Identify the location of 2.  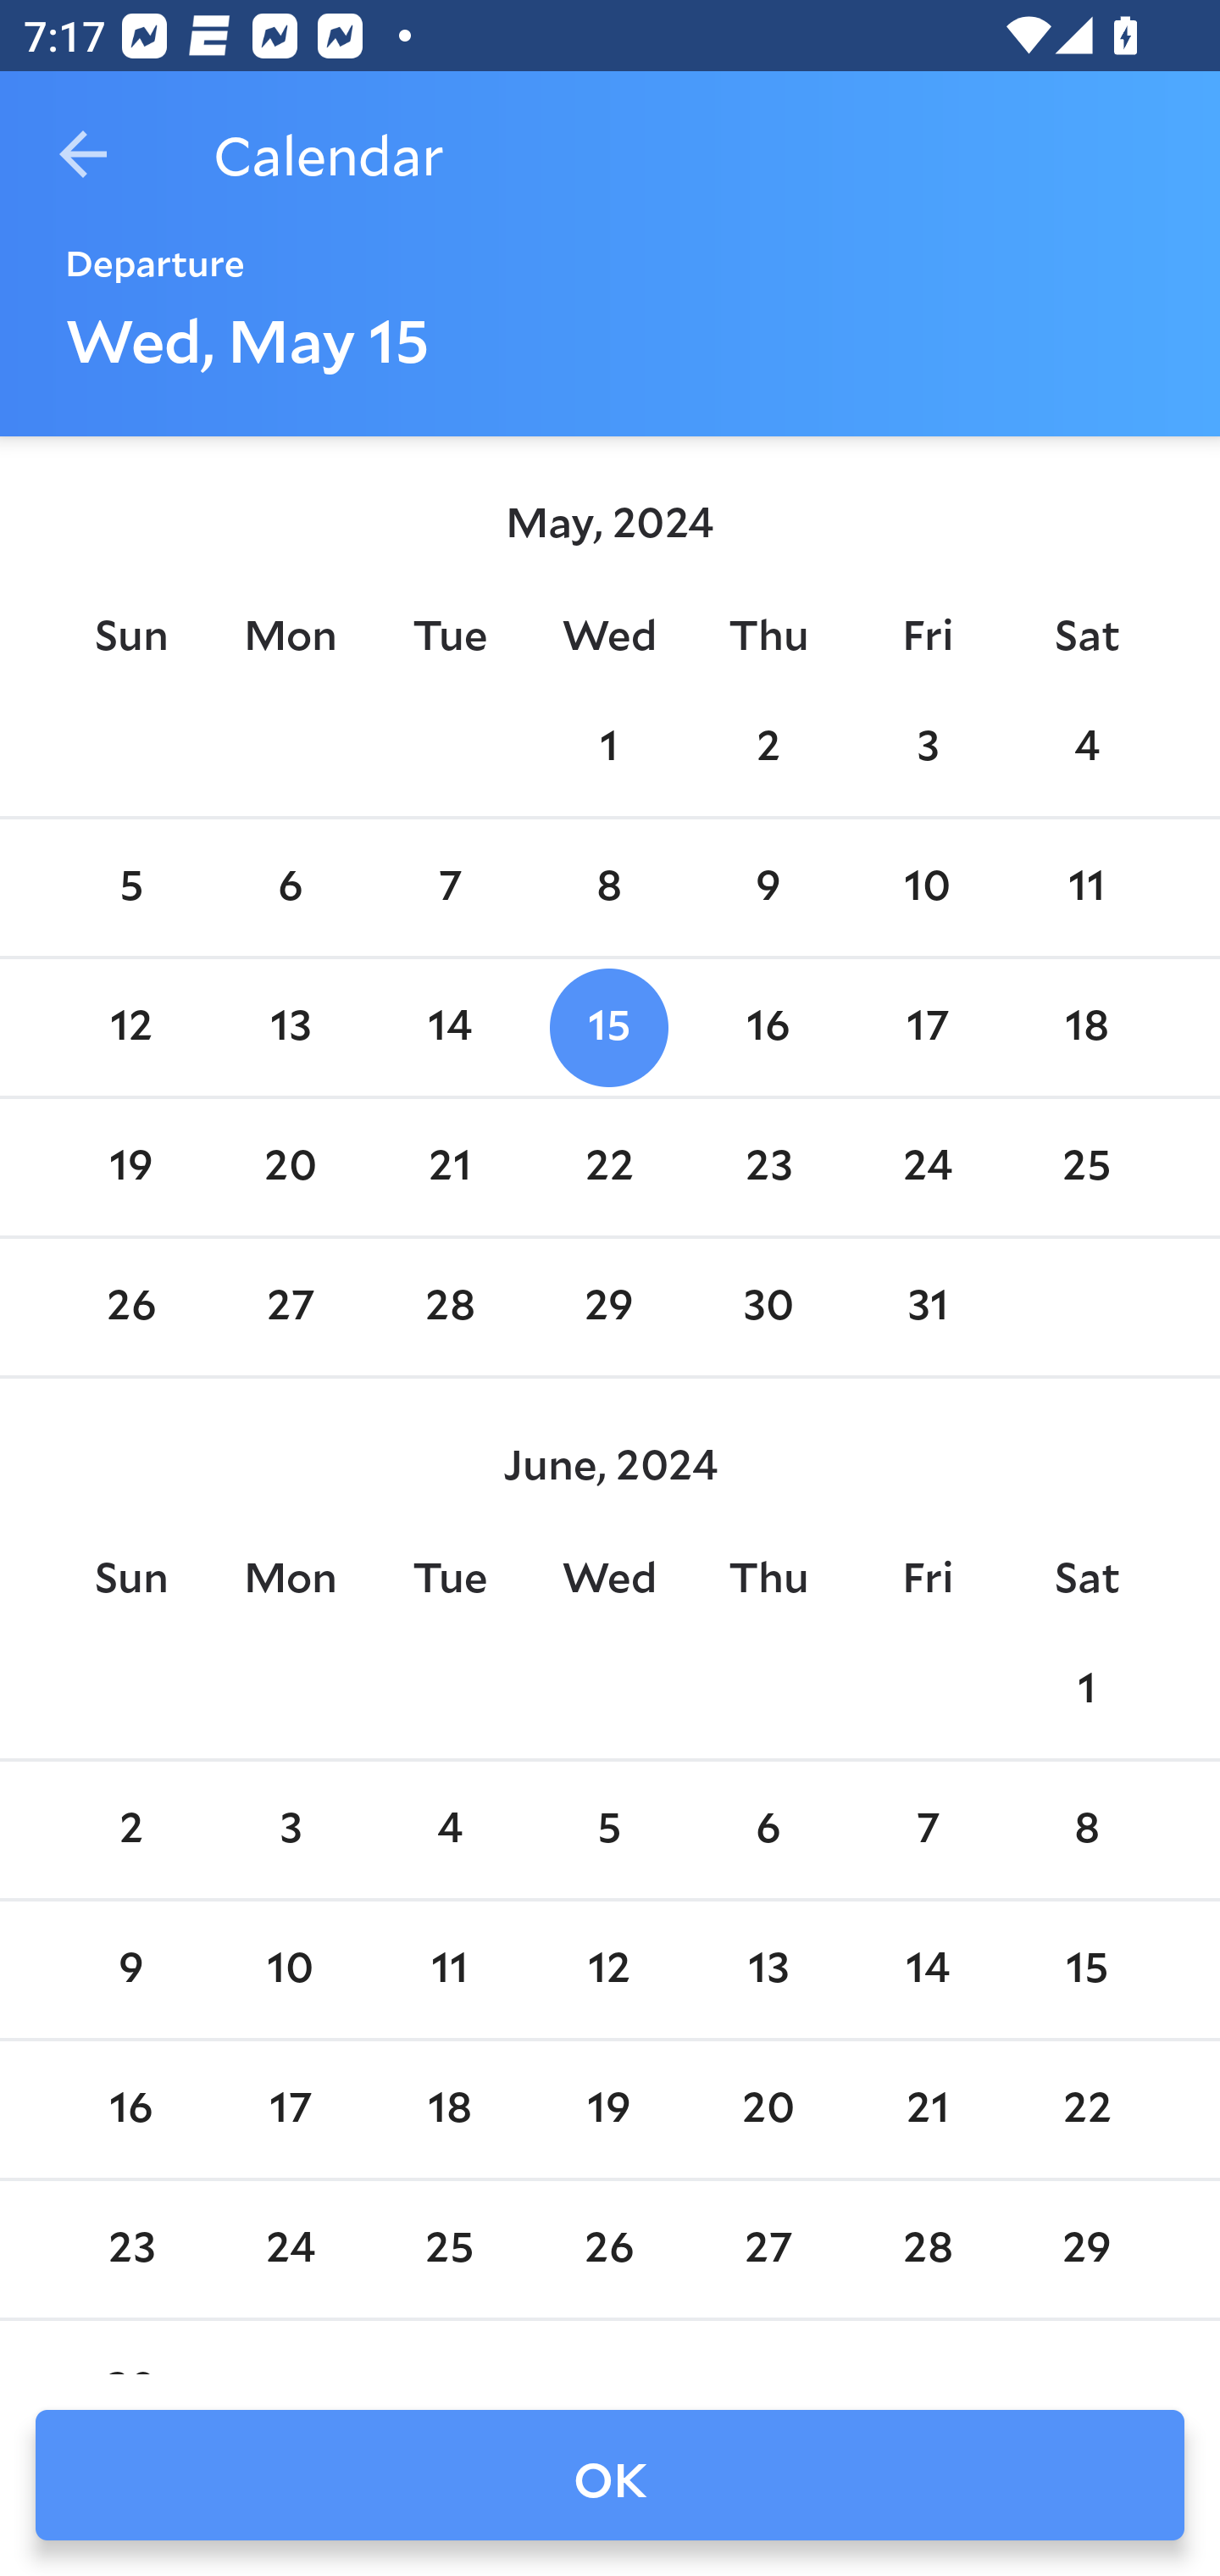
(768, 747).